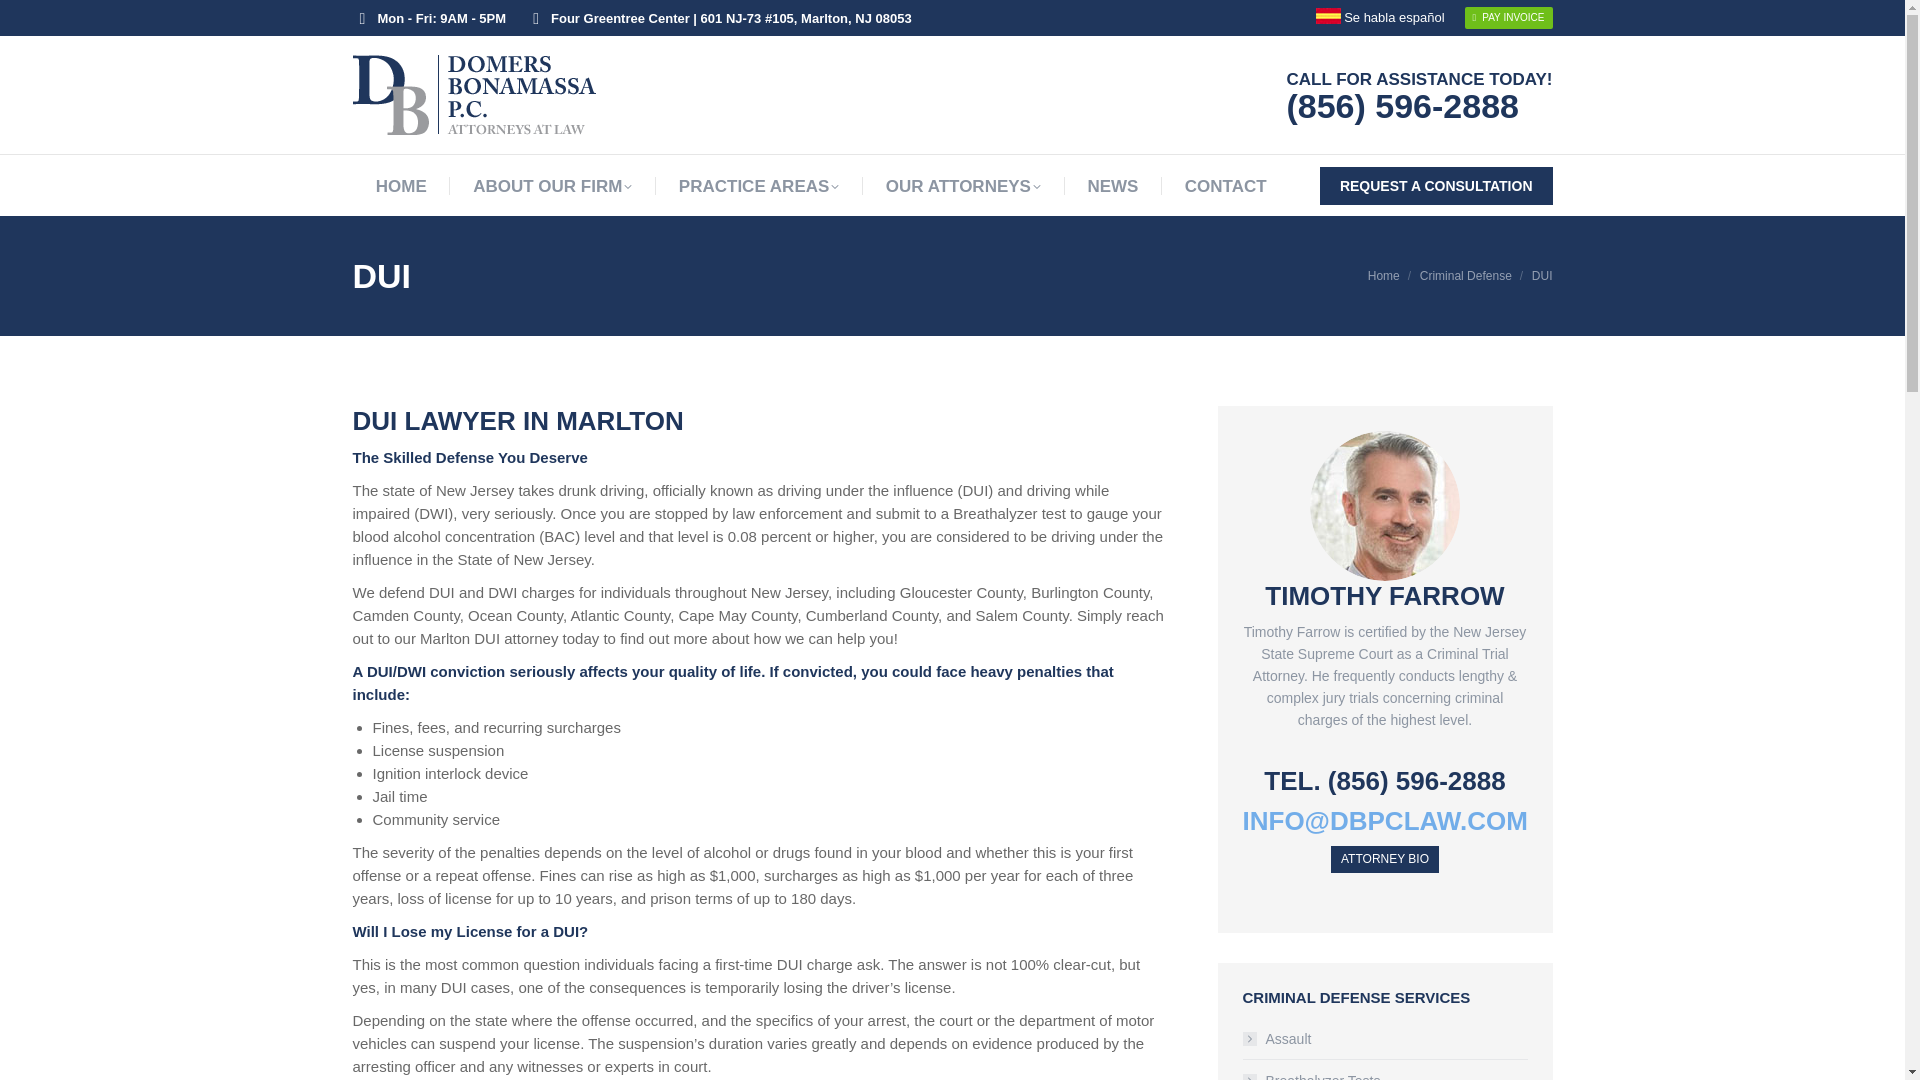 This screenshot has width=1920, height=1080. I want to click on Home, so click(1383, 275).